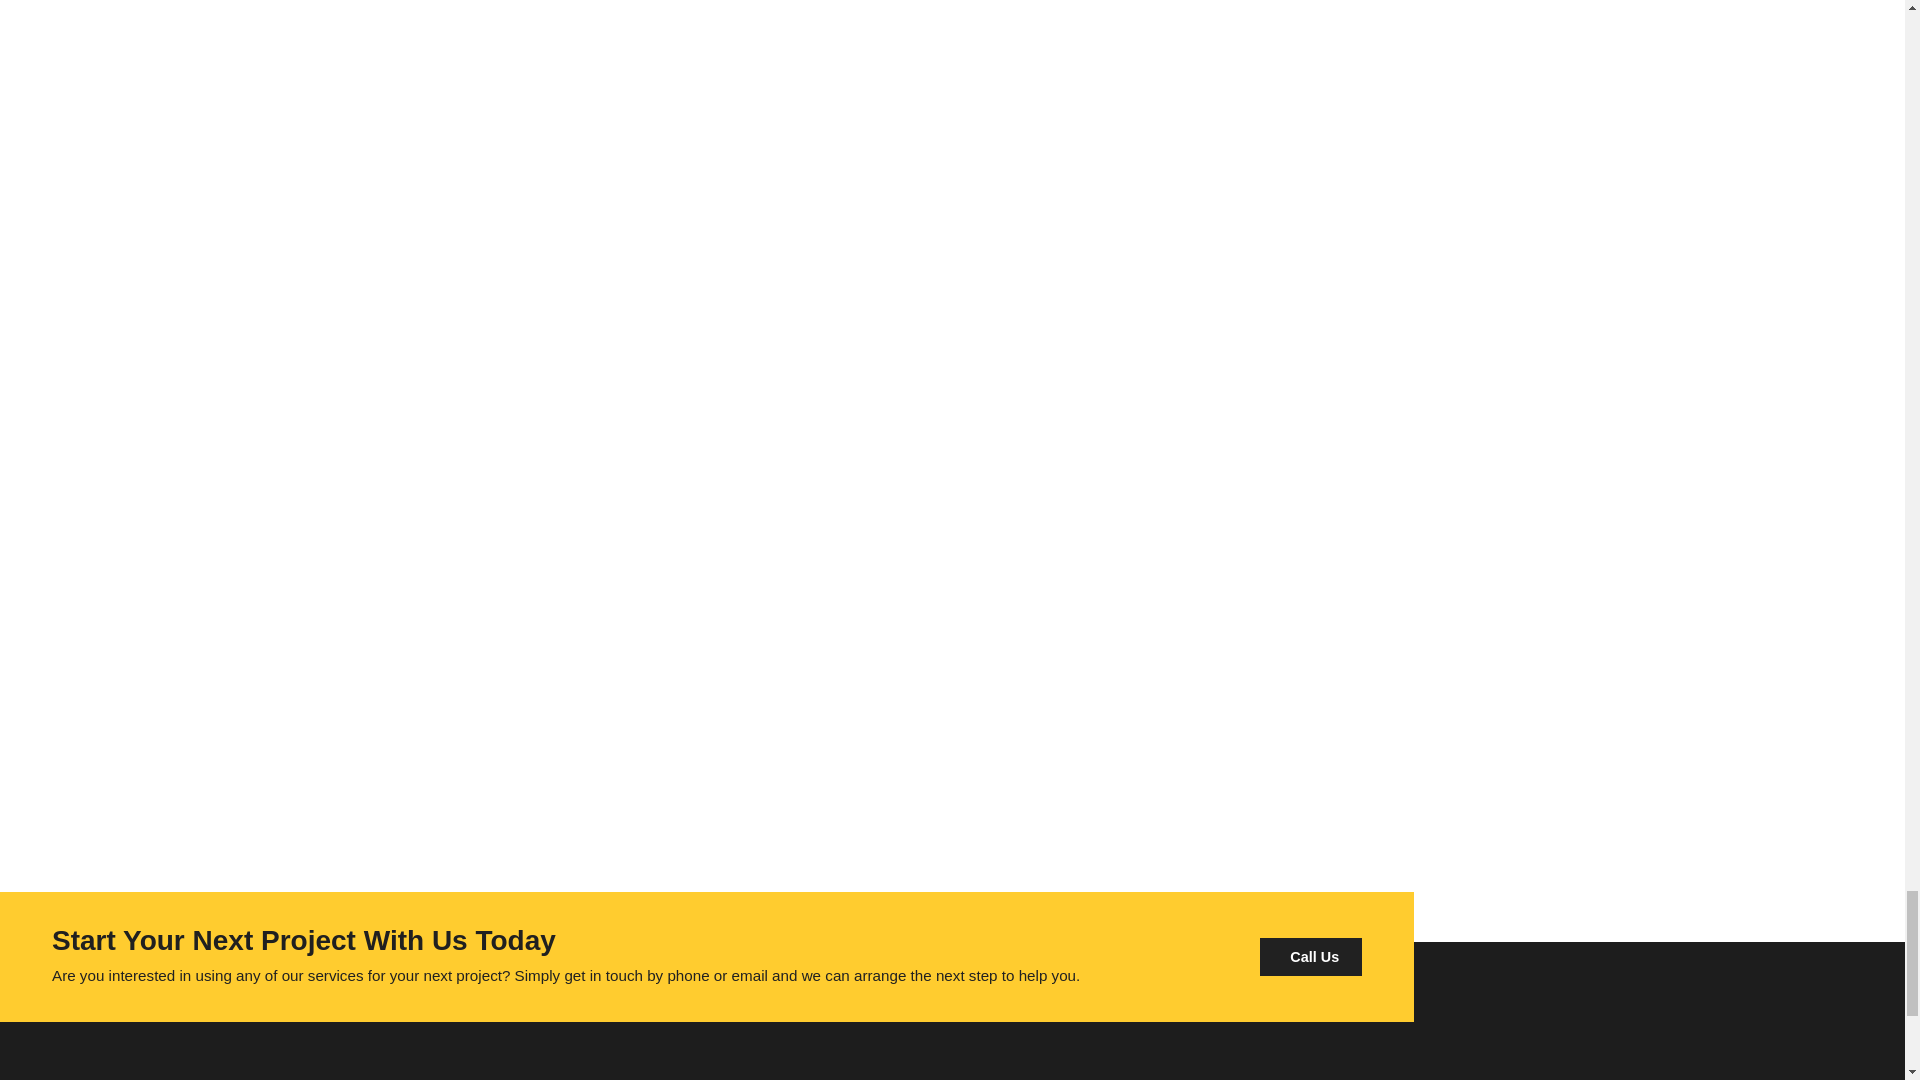  What do you see at coordinates (1310, 957) in the screenshot?
I see `  Call Us` at bounding box center [1310, 957].